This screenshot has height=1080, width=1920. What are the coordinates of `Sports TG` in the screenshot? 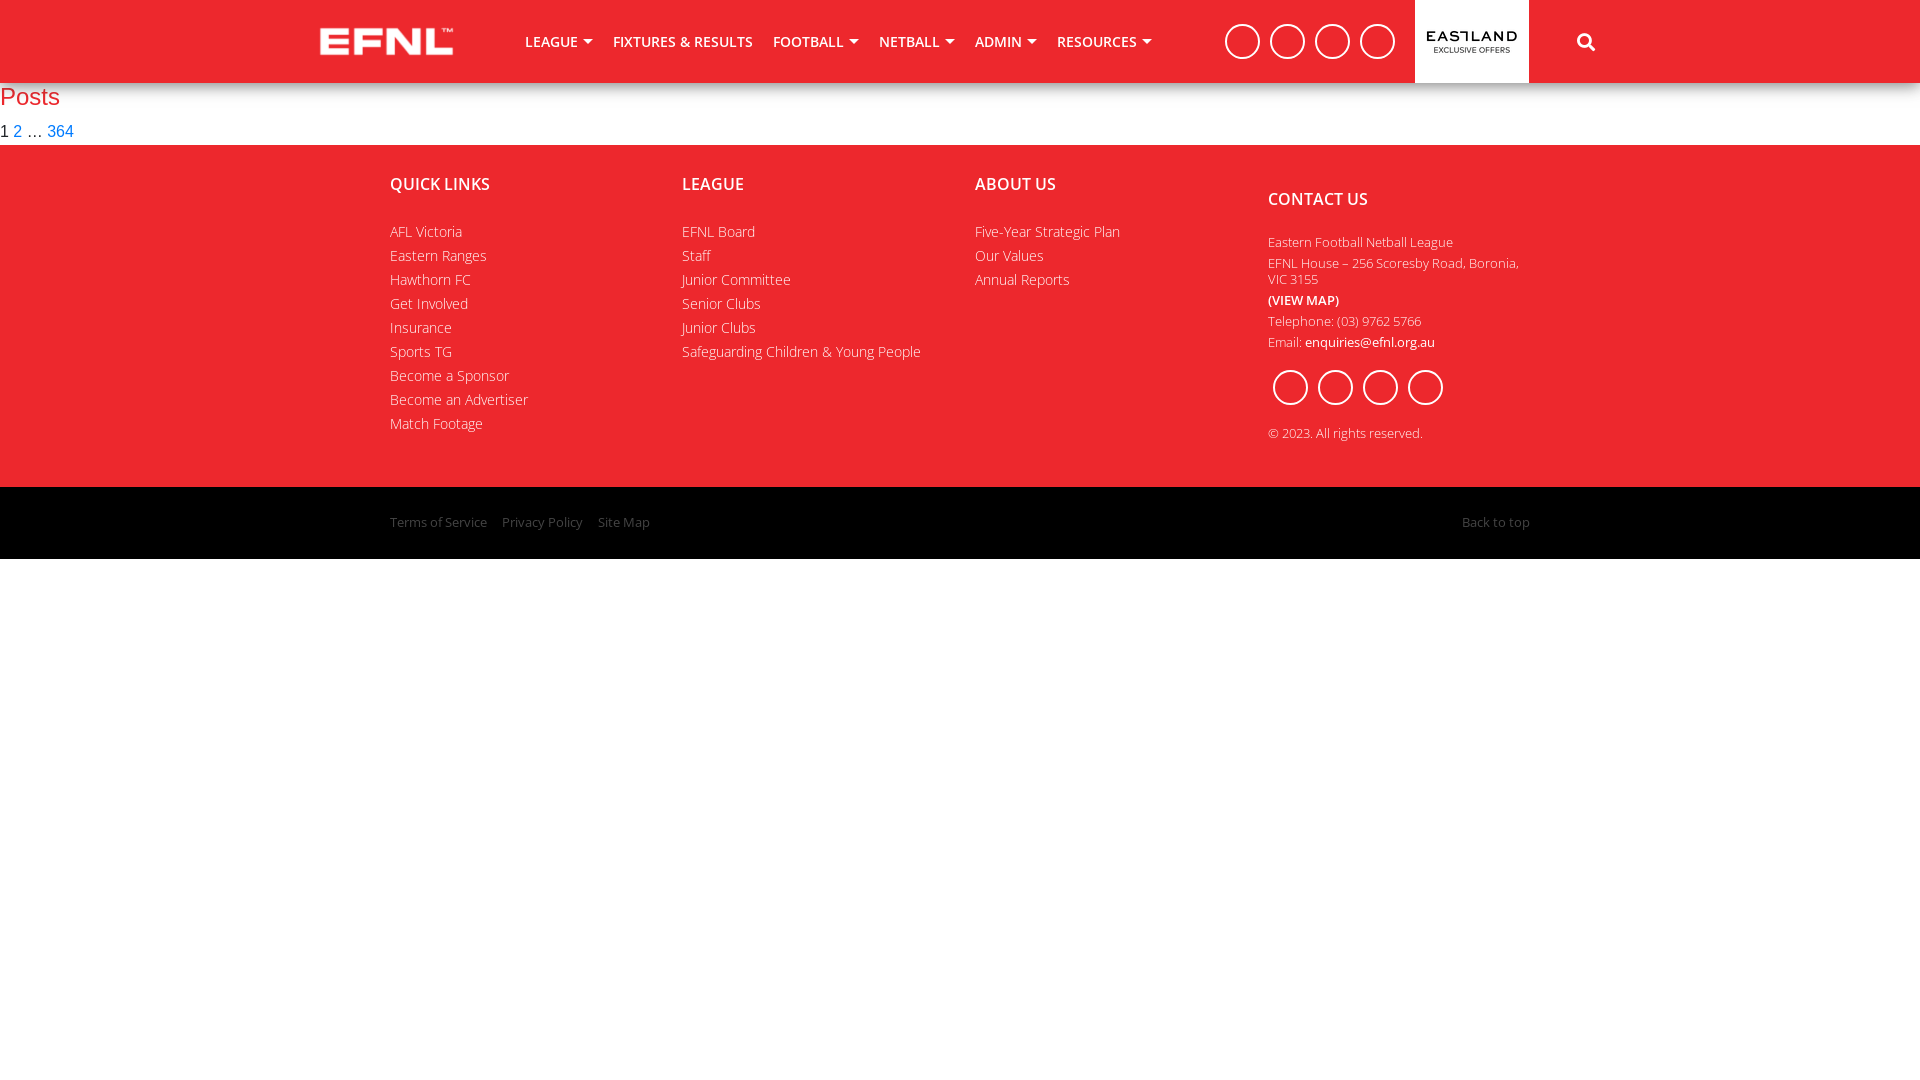 It's located at (421, 352).